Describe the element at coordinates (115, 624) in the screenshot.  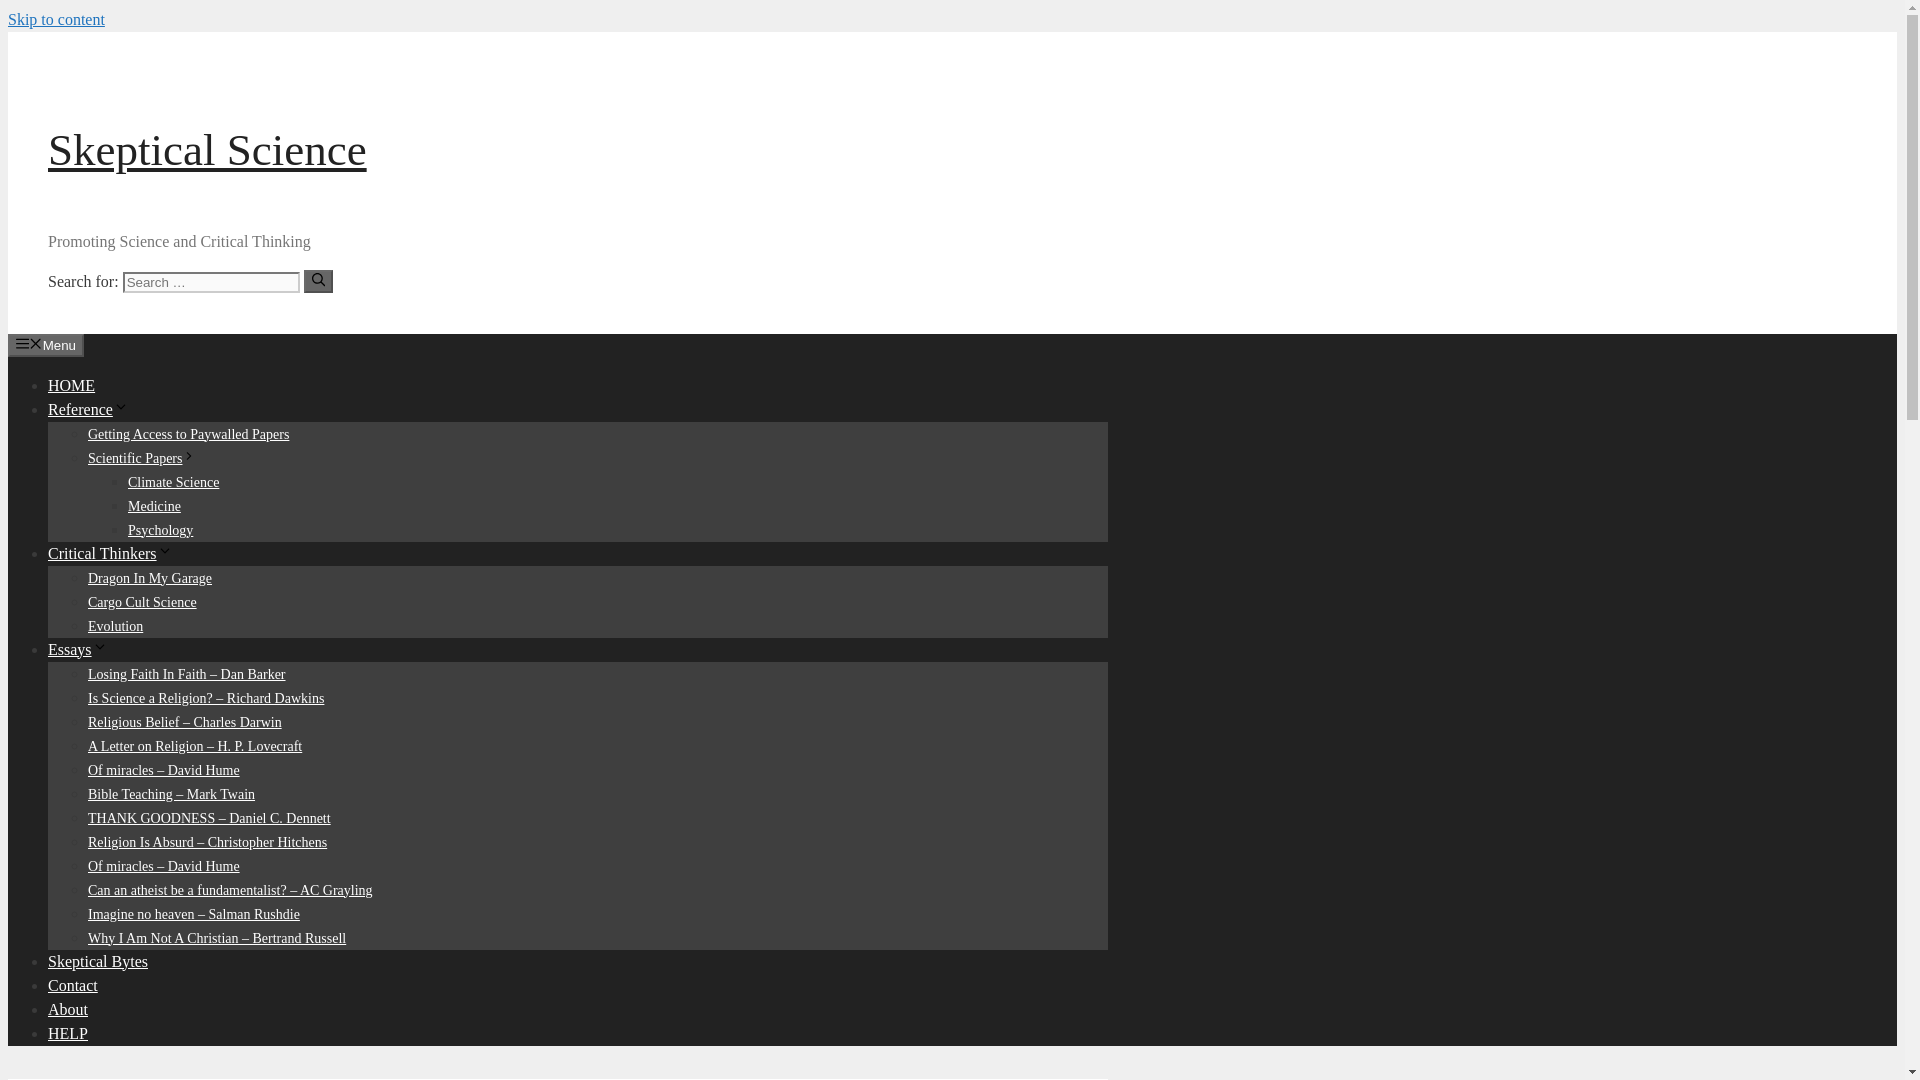
I see `Evolution` at that location.